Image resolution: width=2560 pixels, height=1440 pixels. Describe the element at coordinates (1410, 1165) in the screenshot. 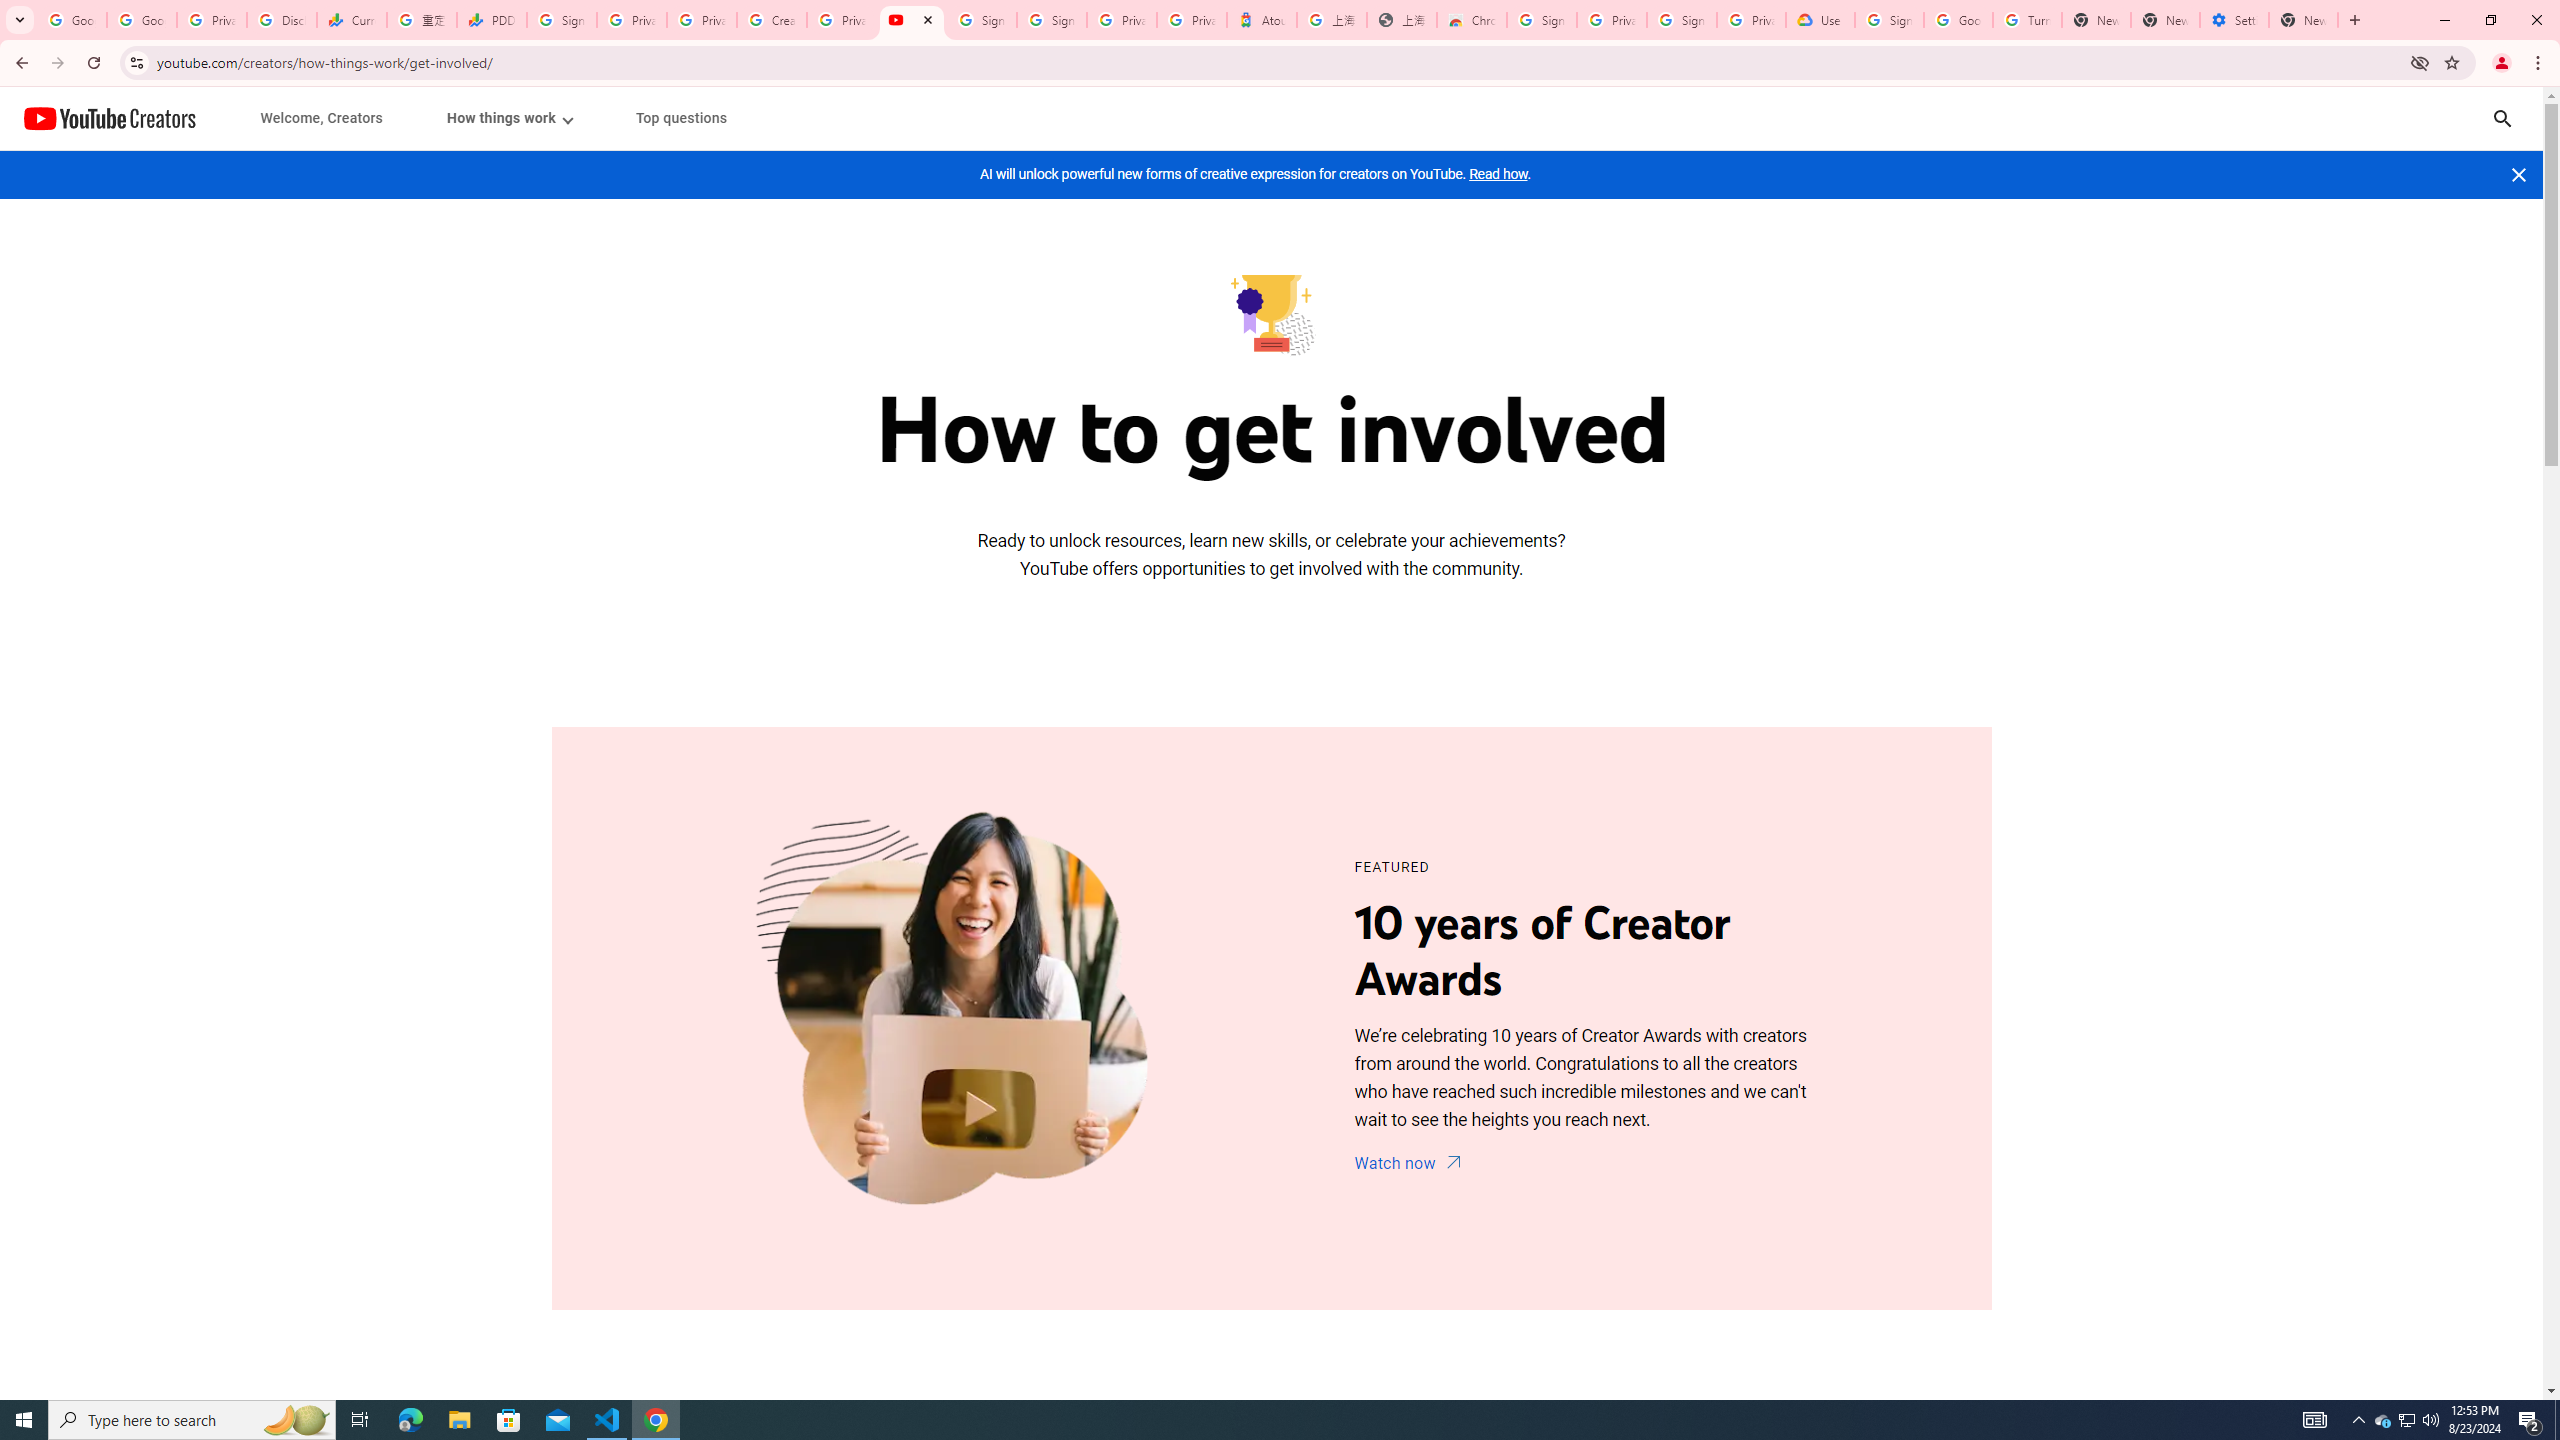

I see `Watch now` at that location.